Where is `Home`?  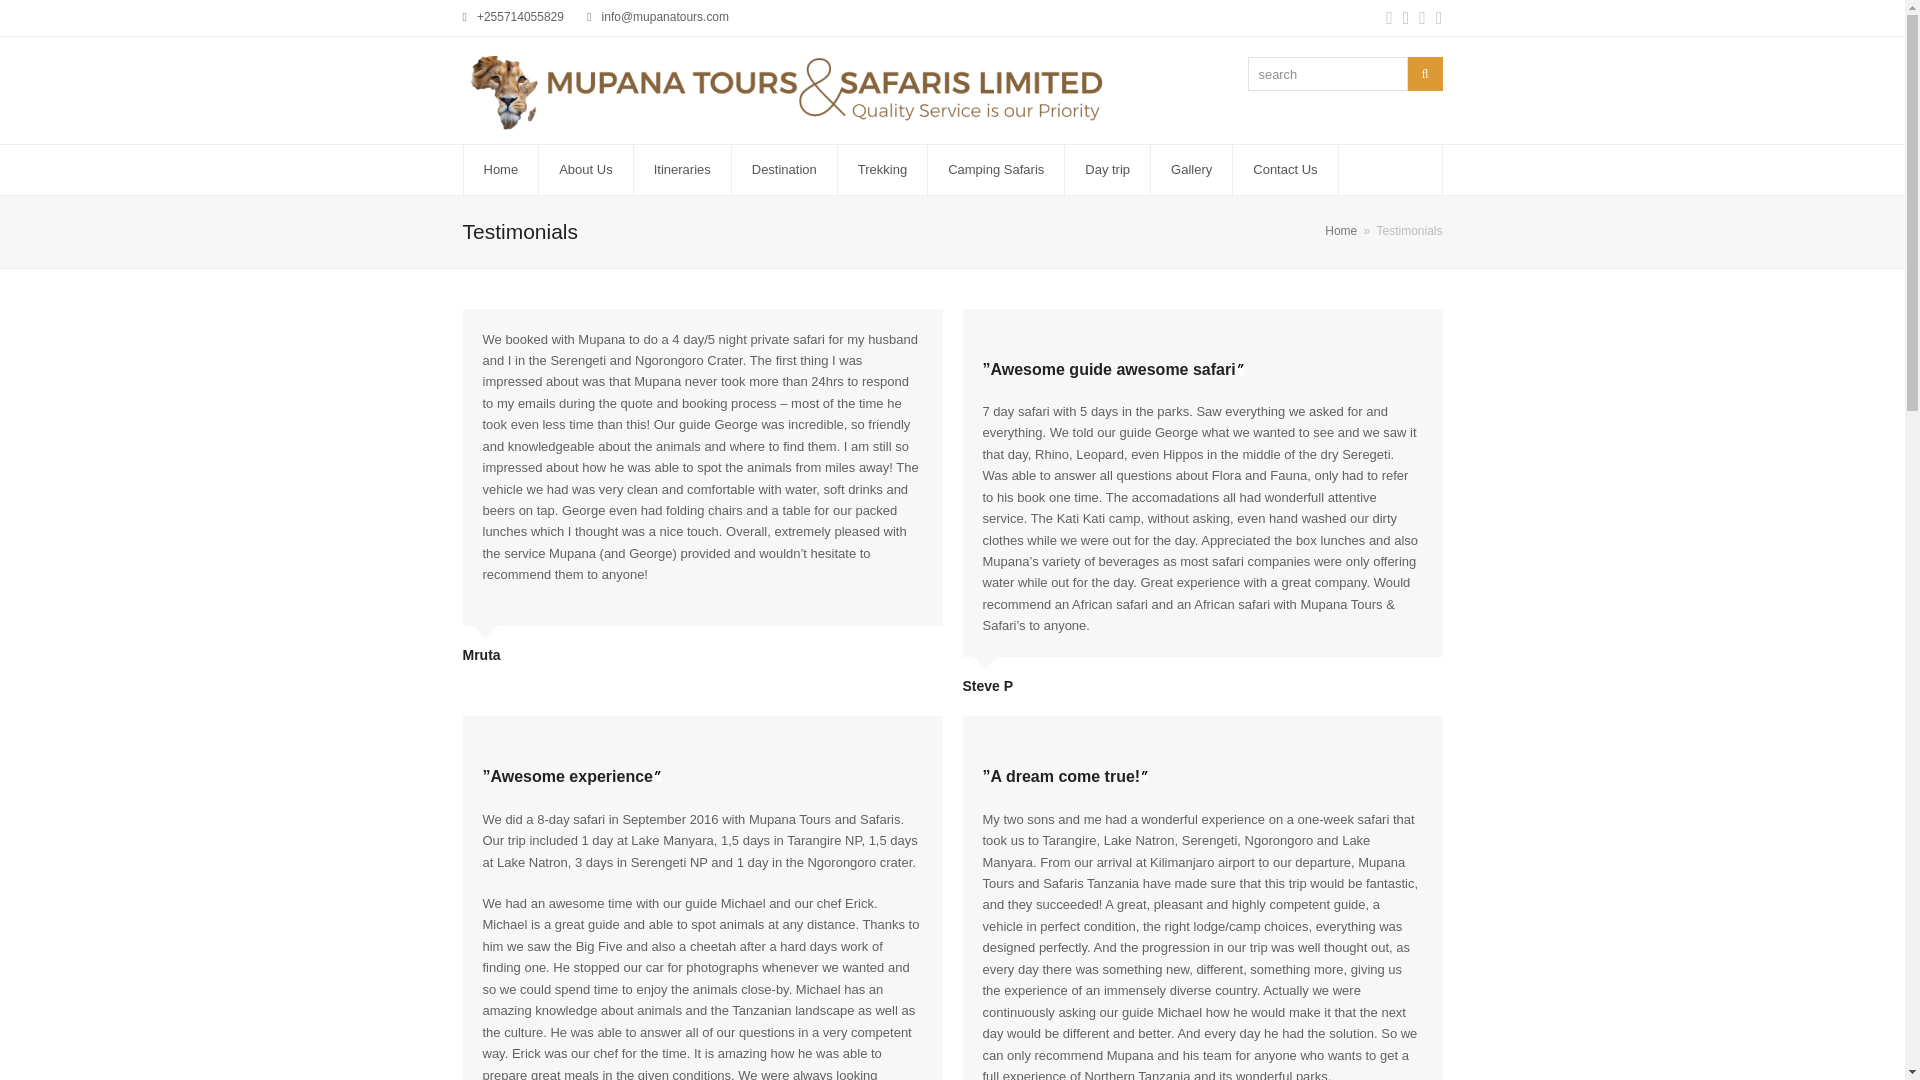 Home is located at coordinates (502, 170).